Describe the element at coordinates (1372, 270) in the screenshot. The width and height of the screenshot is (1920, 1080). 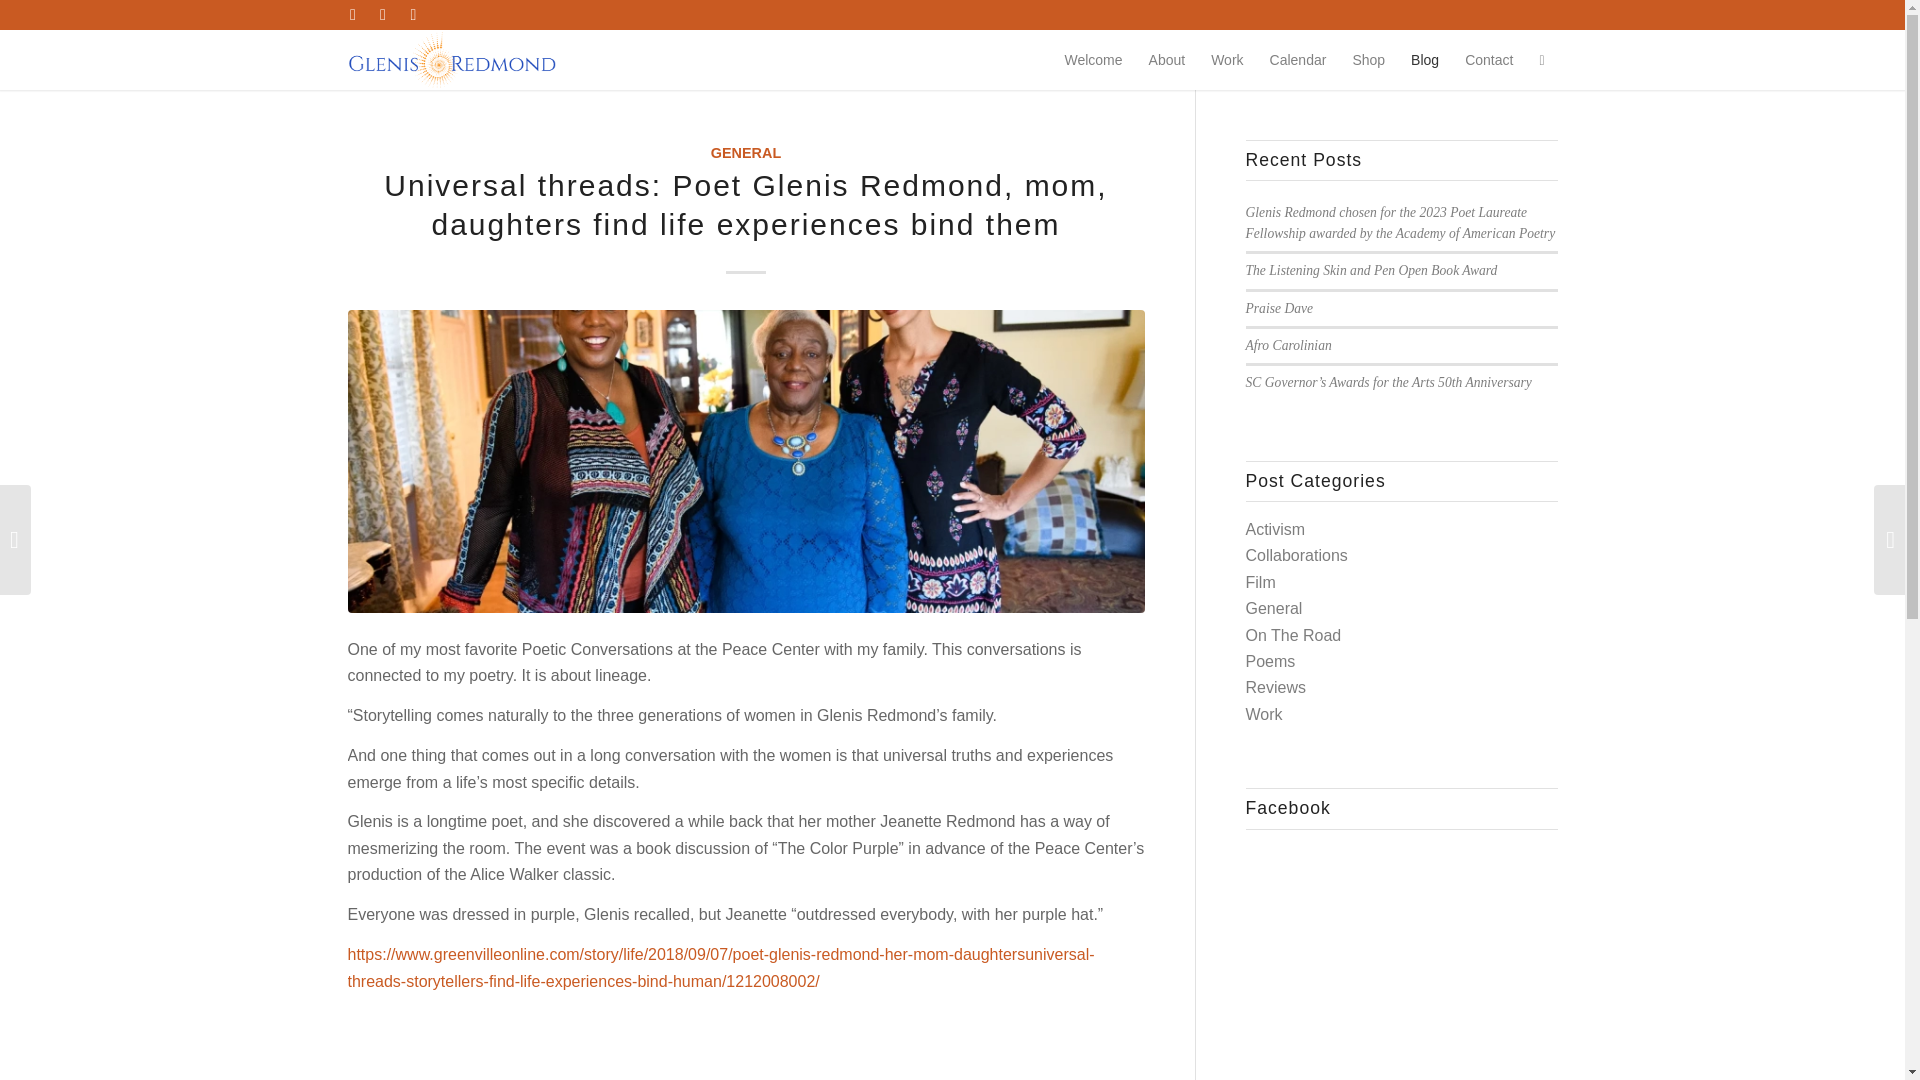
I see `The Listening Skin and Pen Open Book Award` at that location.